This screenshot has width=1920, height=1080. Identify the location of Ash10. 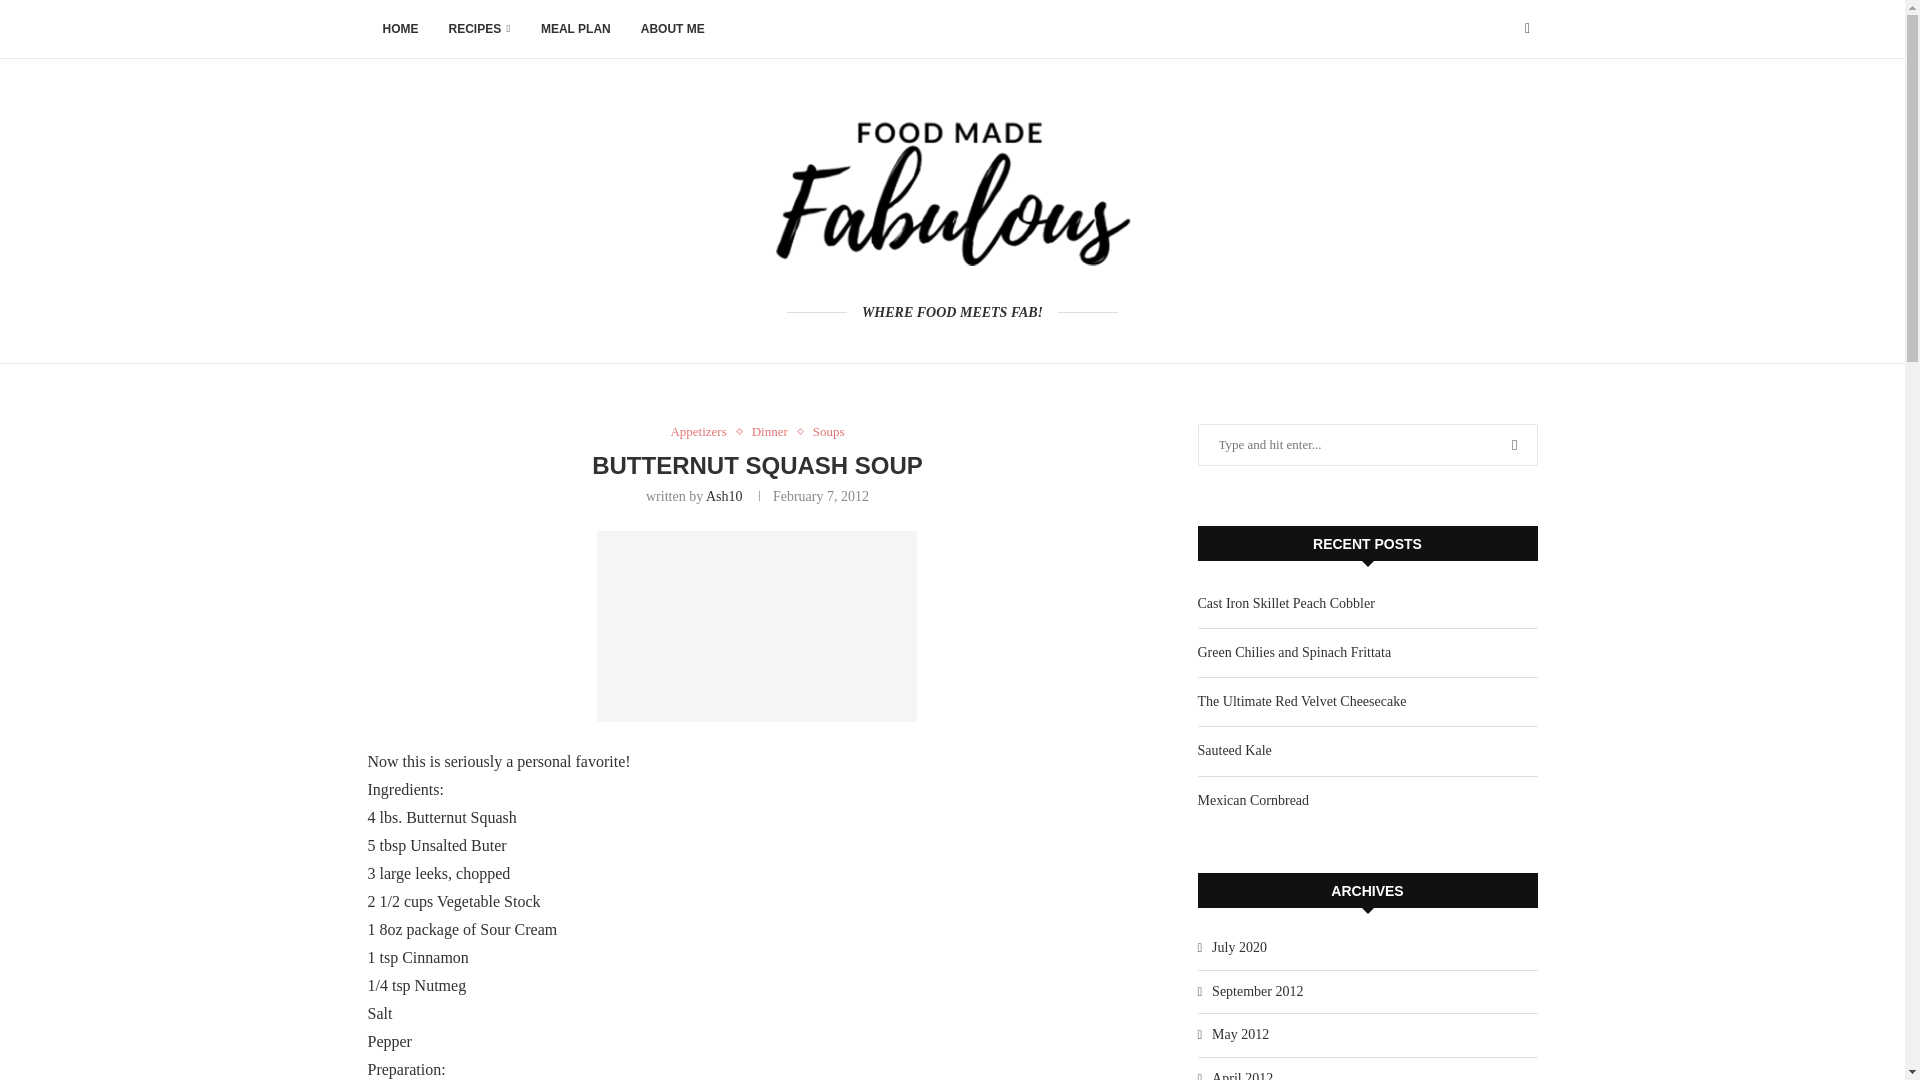
(724, 496).